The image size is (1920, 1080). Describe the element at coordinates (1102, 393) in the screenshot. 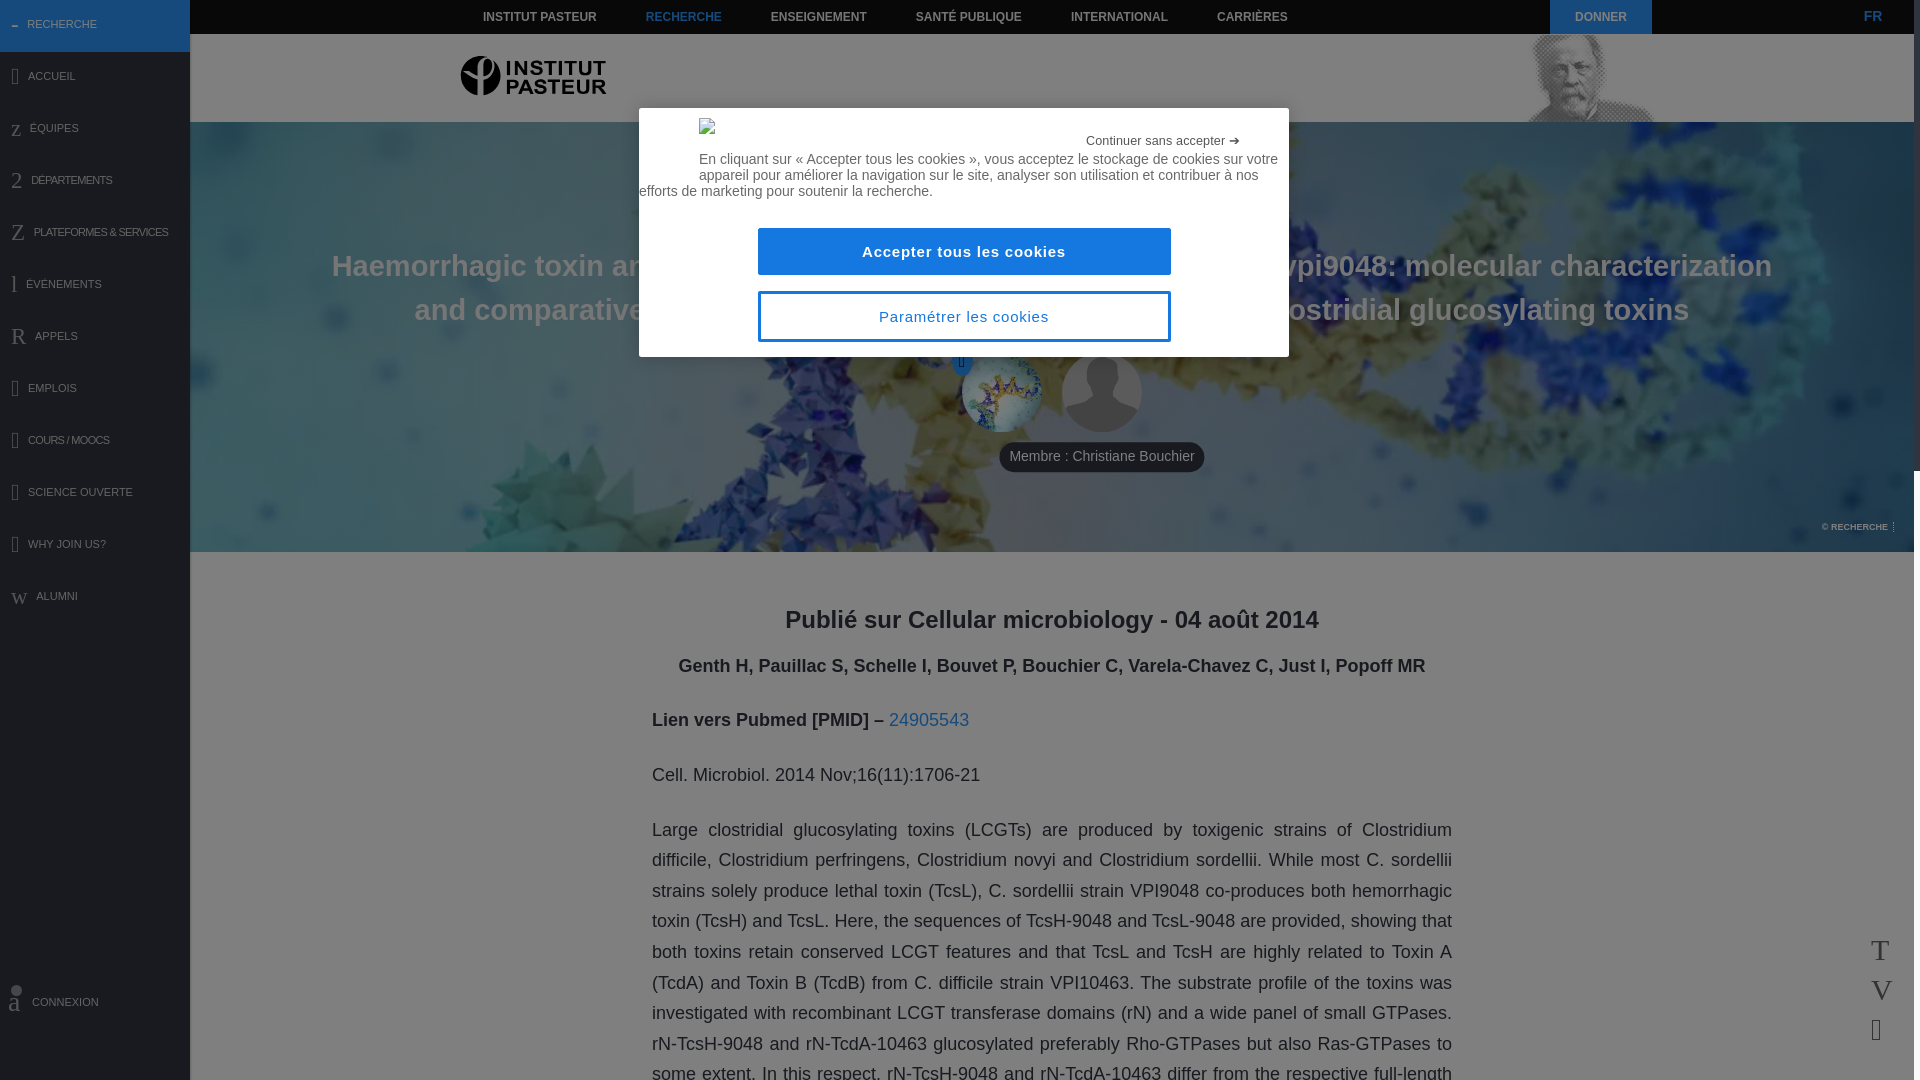

I see `Membre : Christiane Bouchier` at that location.